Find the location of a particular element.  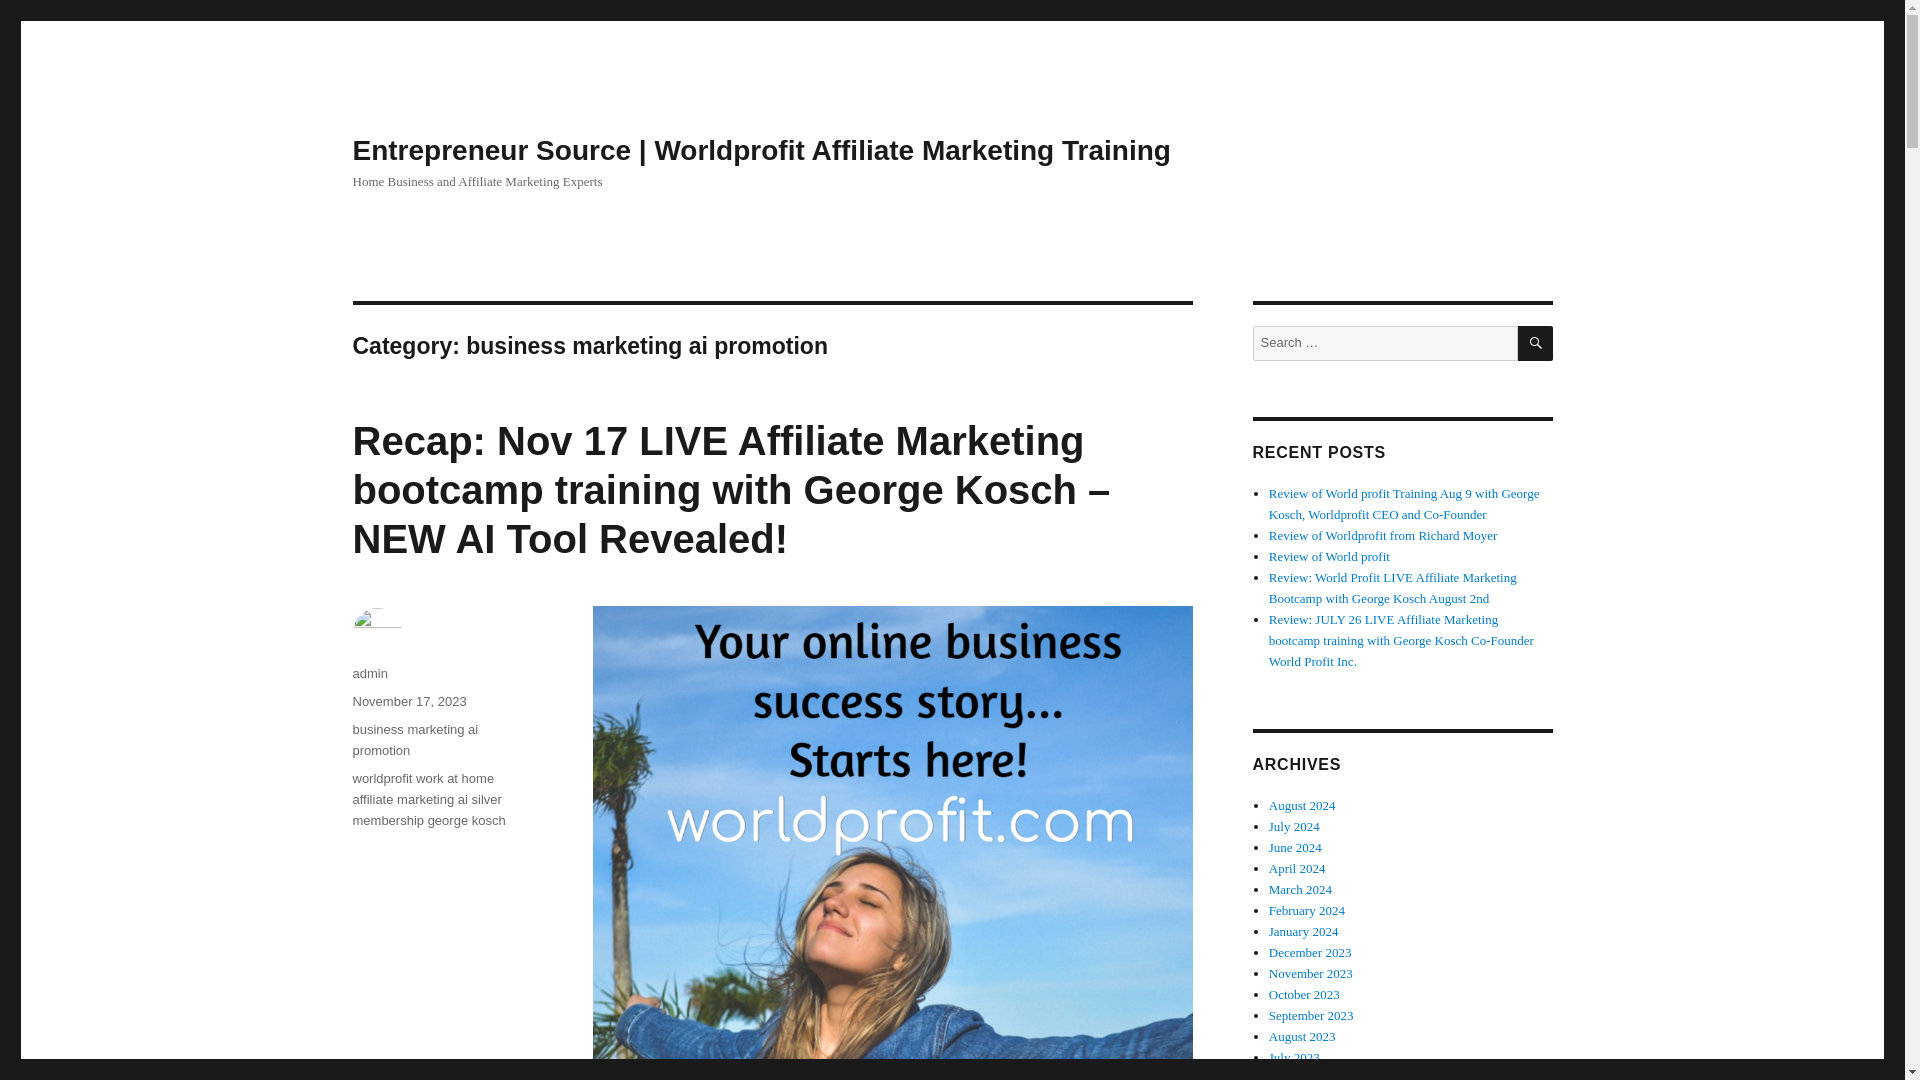

June 2024 is located at coordinates (1296, 848).